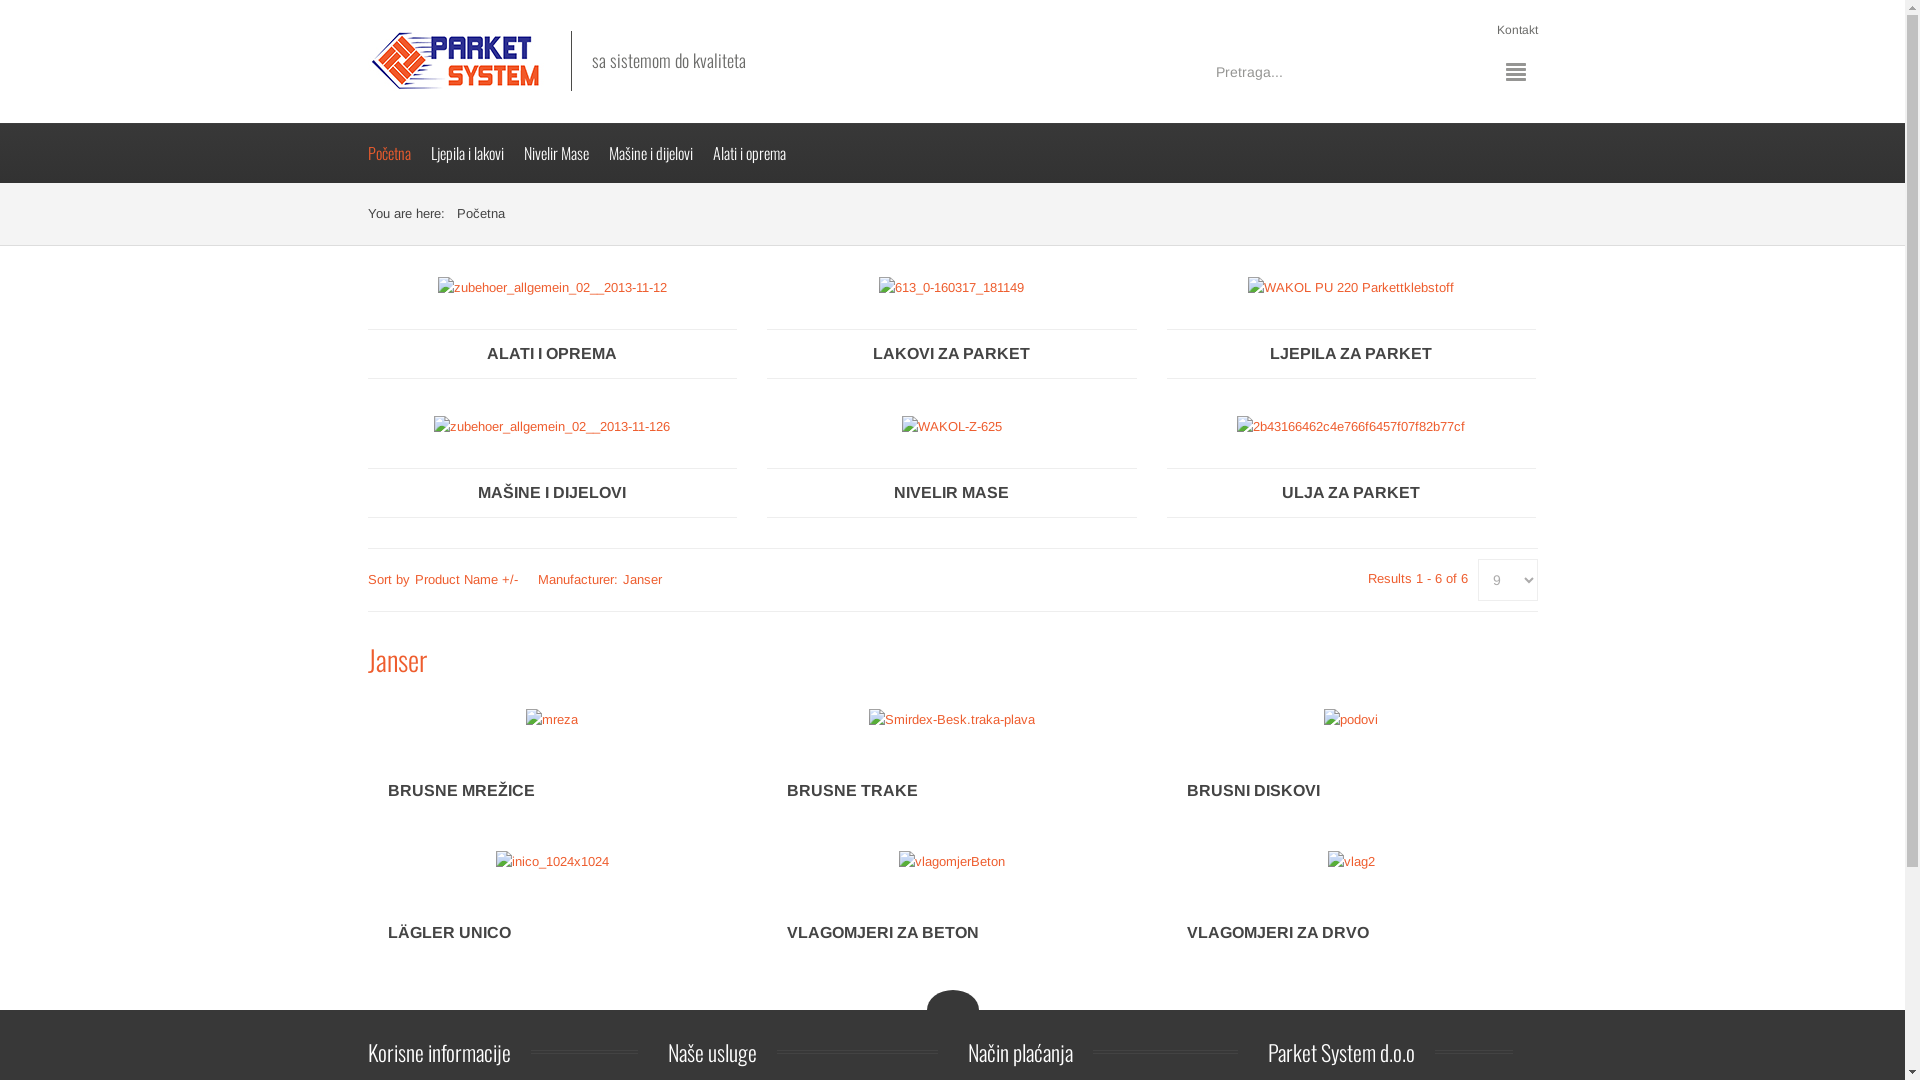 This screenshot has width=1920, height=1080. I want to click on LAKOVI ZA PARKET, so click(952, 354).